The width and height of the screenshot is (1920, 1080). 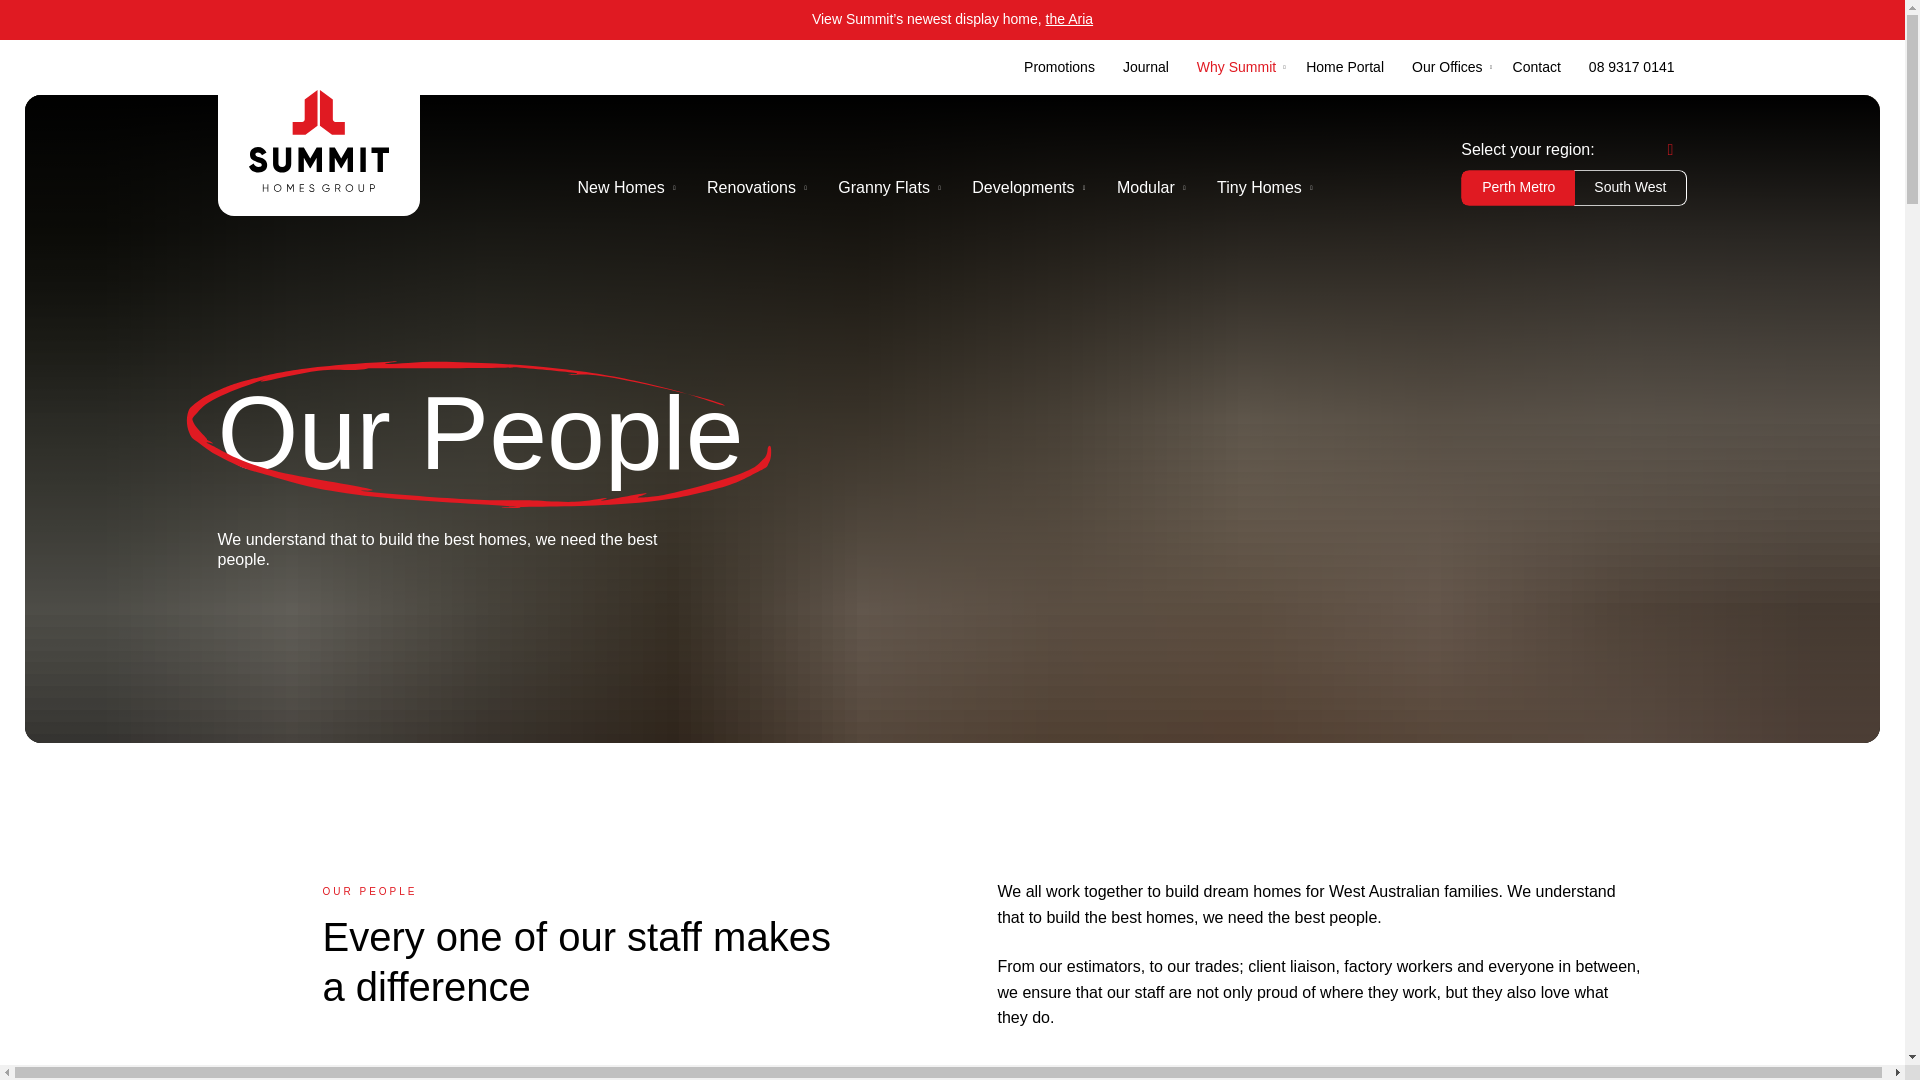 What do you see at coordinates (622, 188) in the screenshot?
I see `New Homes` at bounding box center [622, 188].